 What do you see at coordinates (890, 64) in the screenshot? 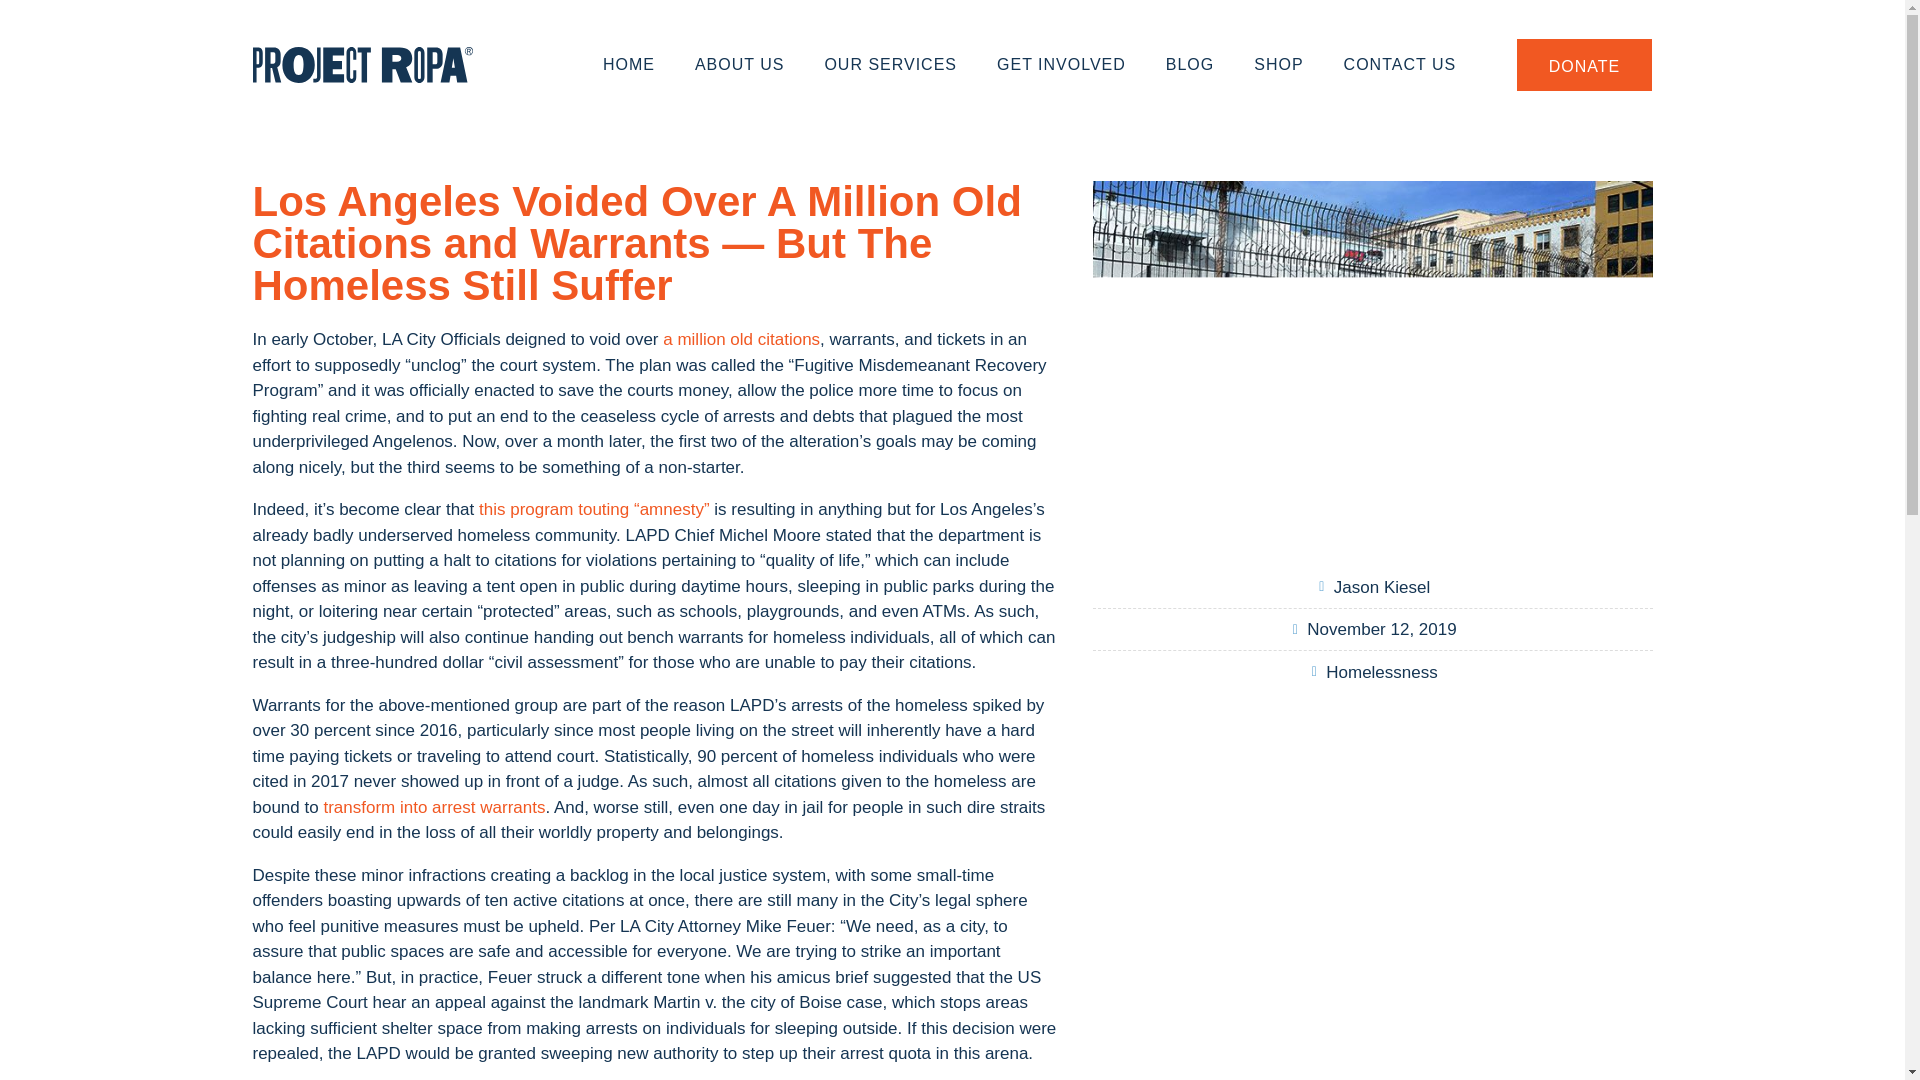
I see `Our Services` at bounding box center [890, 64].